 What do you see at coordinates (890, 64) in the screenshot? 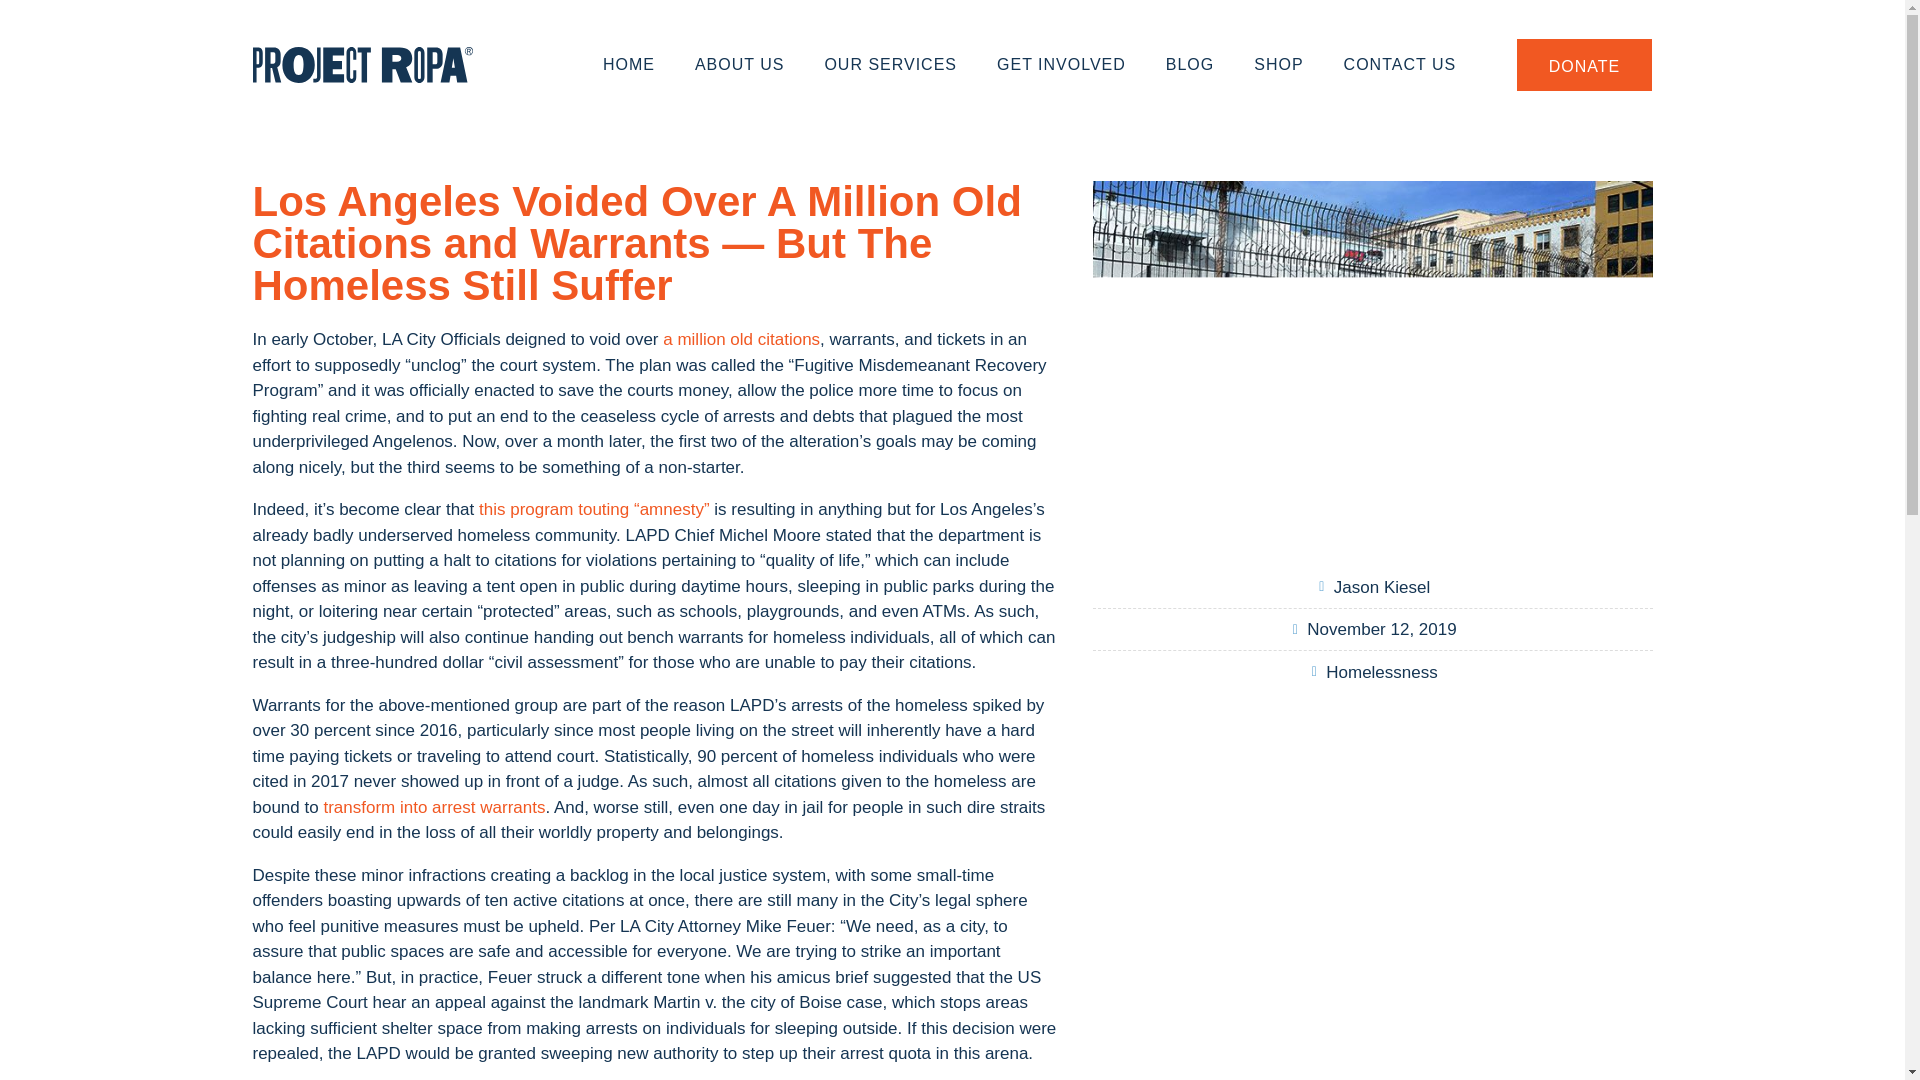
I see `Our Services` at bounding box center [890, 64].